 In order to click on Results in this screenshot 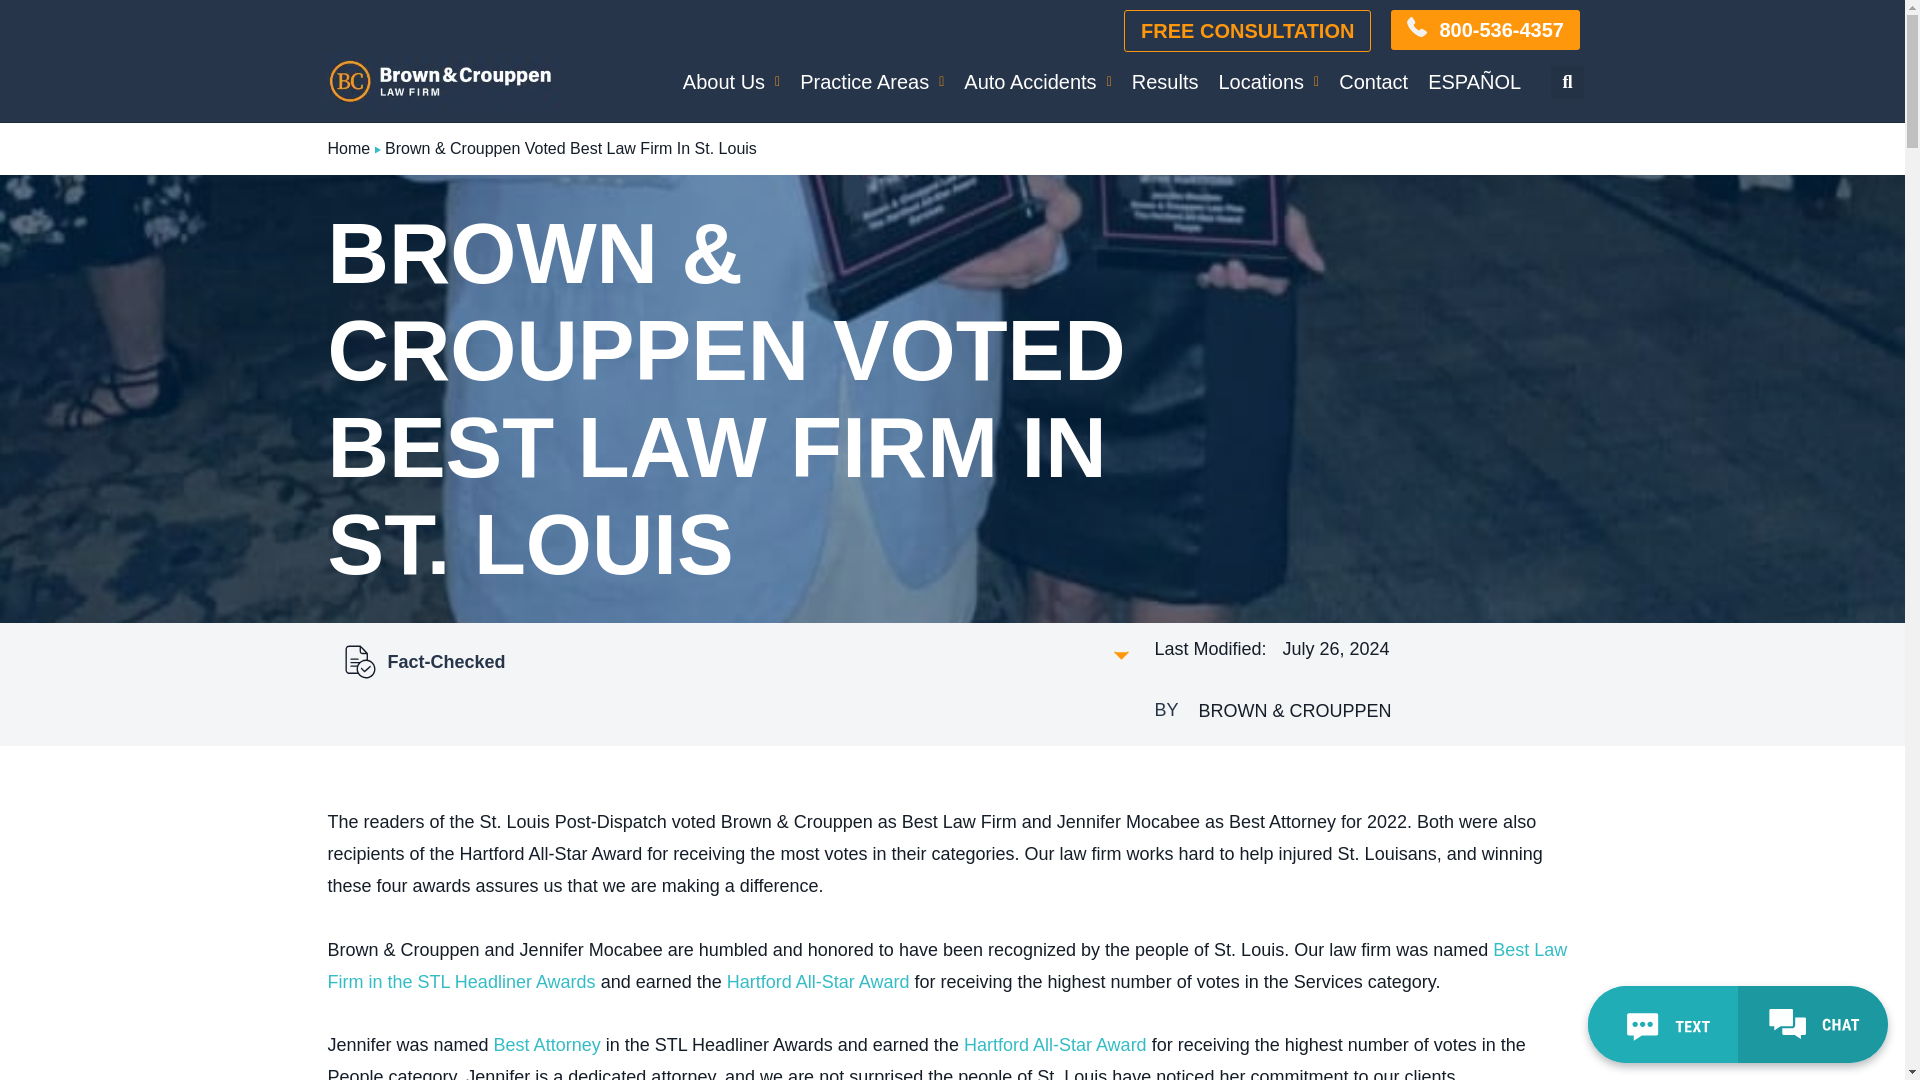, I will do `click(1165, 81)`.